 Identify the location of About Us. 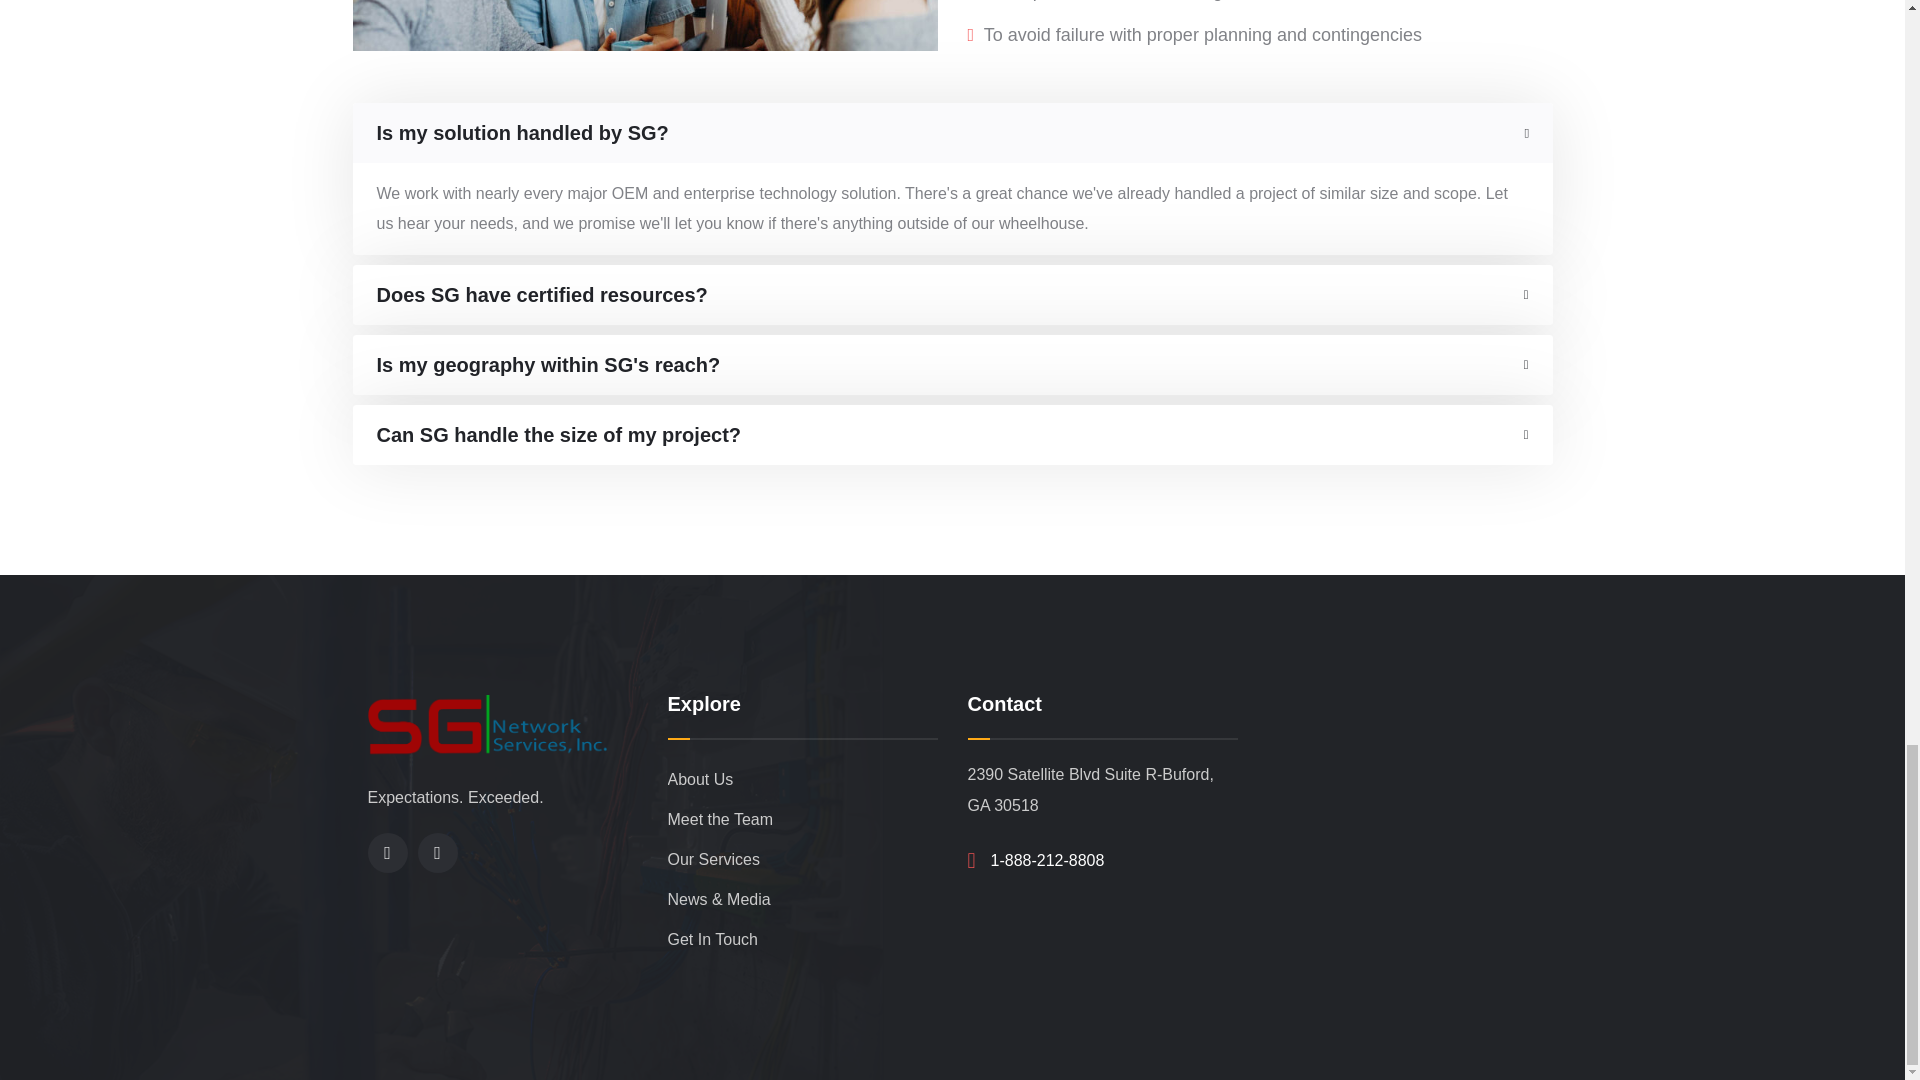
(803, 780).